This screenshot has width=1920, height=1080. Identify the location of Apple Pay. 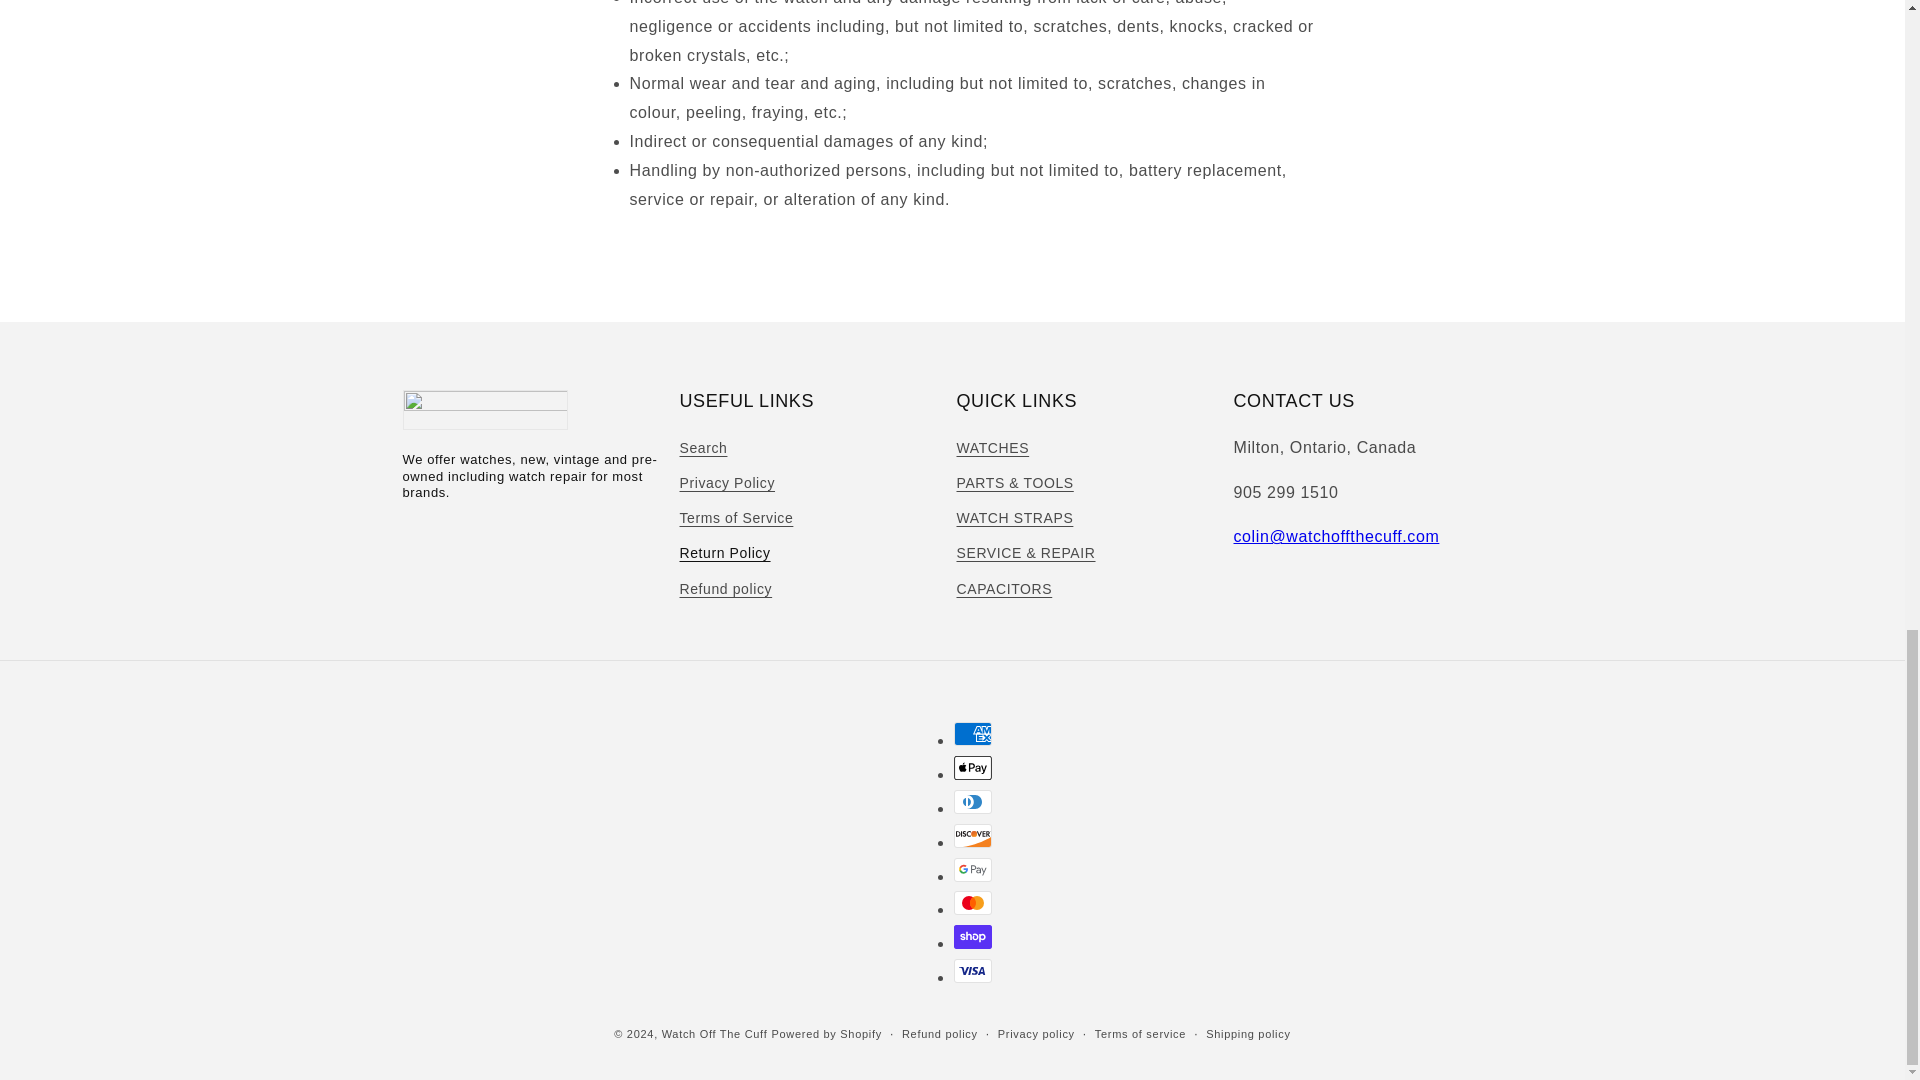
(973, 768).